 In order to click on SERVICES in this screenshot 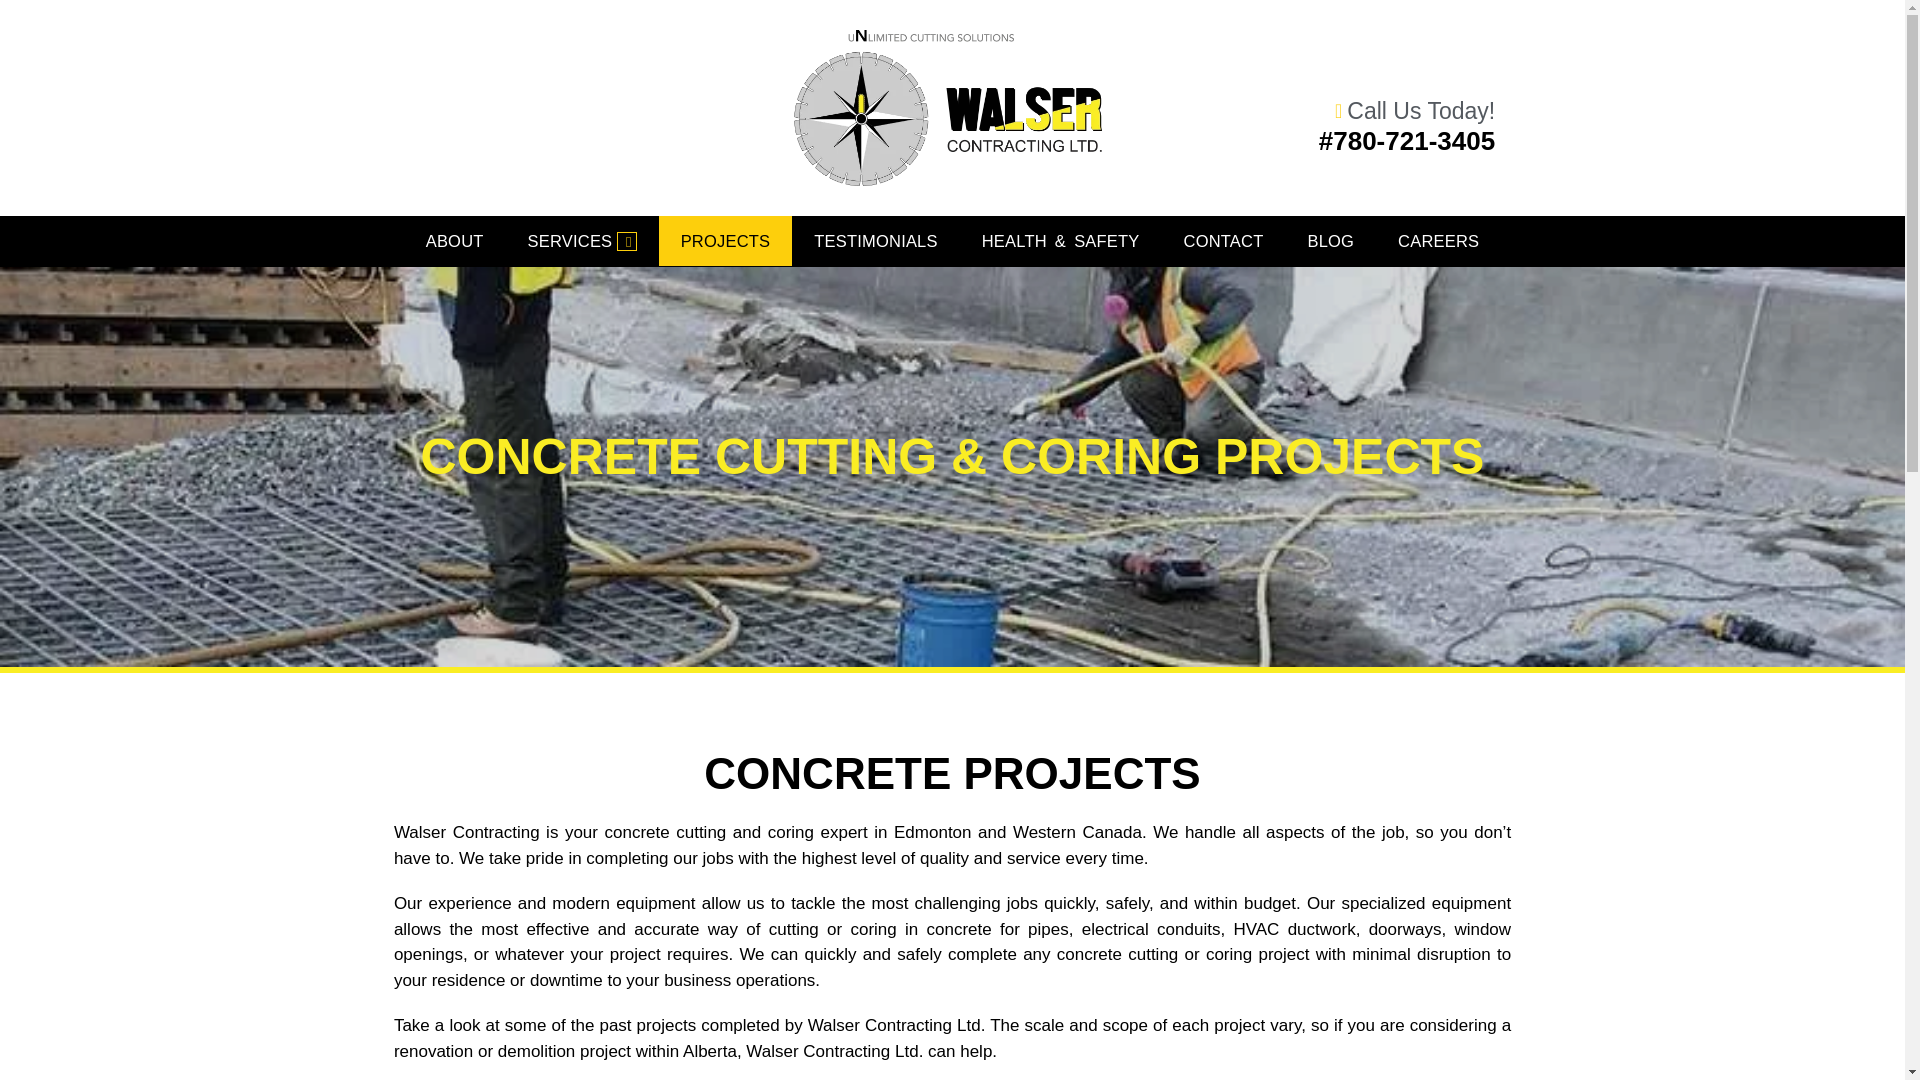, I will do `click(582, 241)`.